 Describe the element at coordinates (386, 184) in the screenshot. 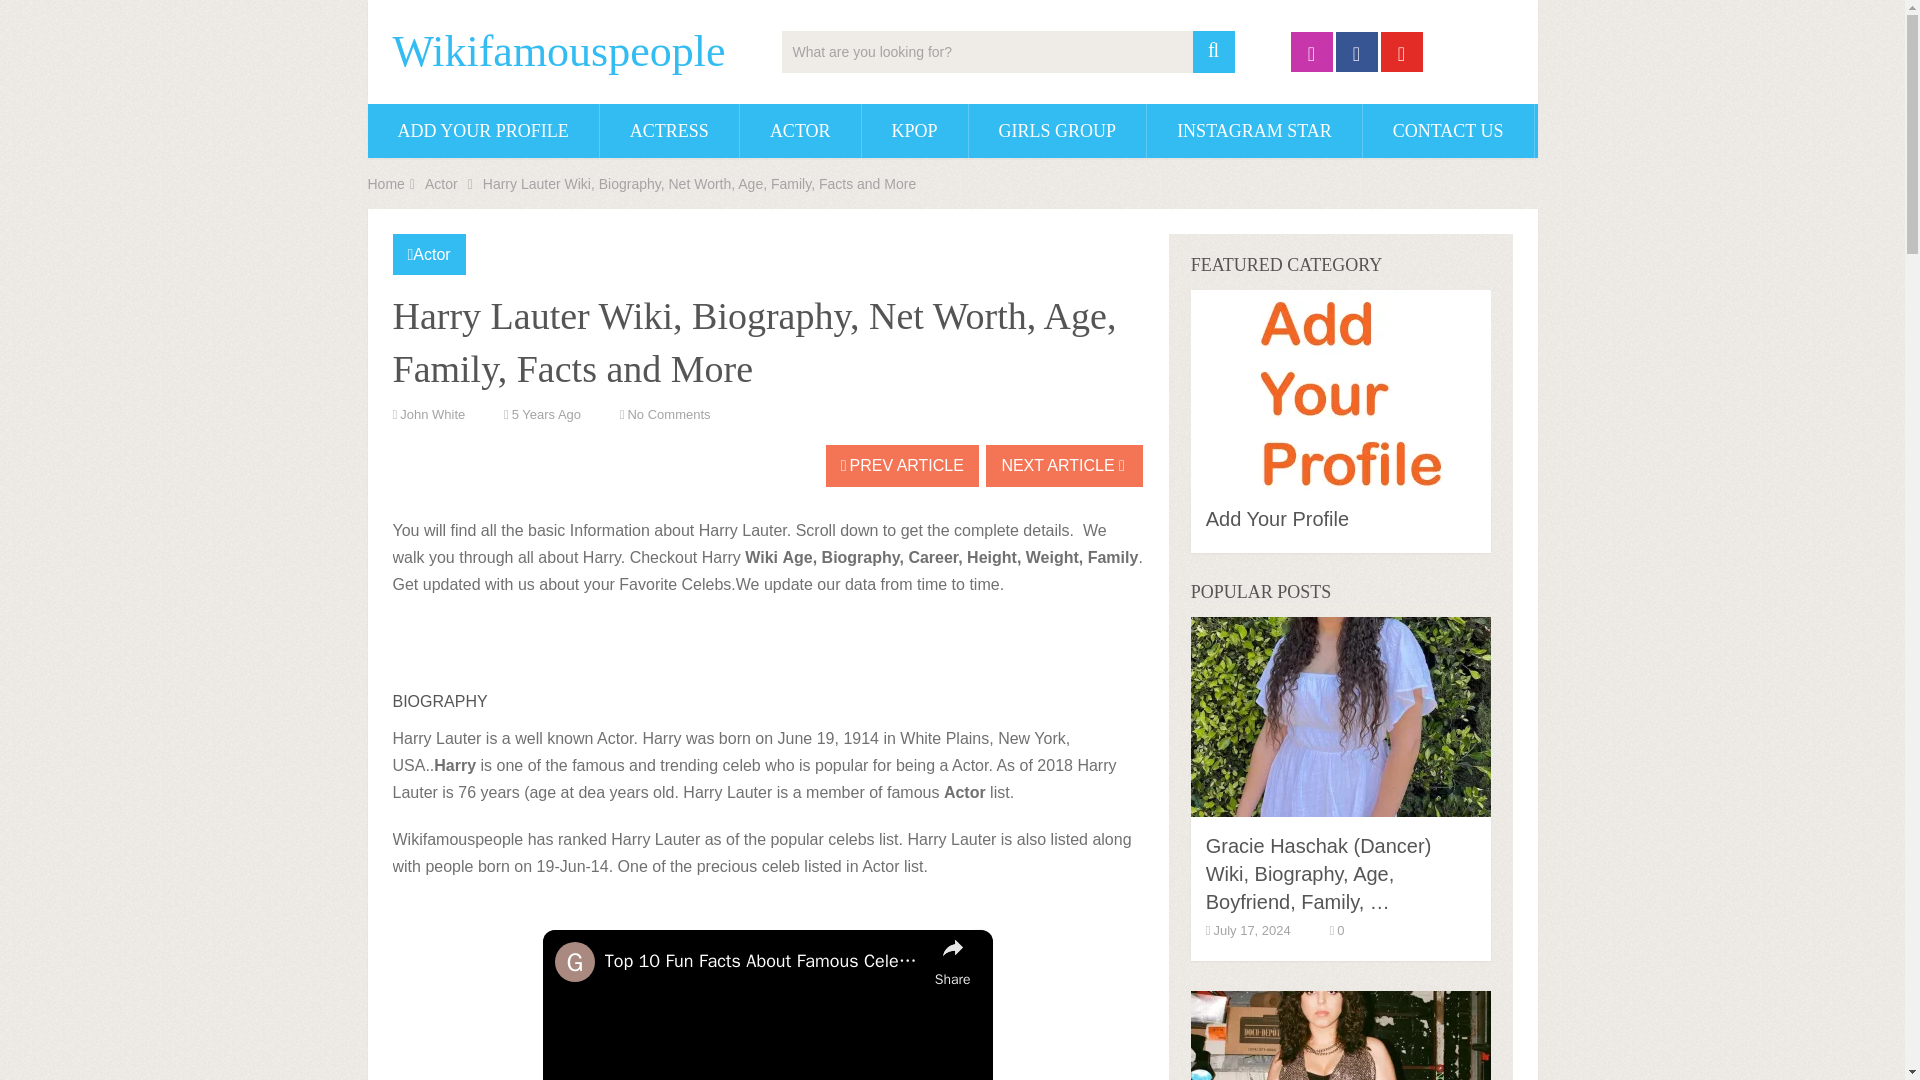

I see `Home` at that location.